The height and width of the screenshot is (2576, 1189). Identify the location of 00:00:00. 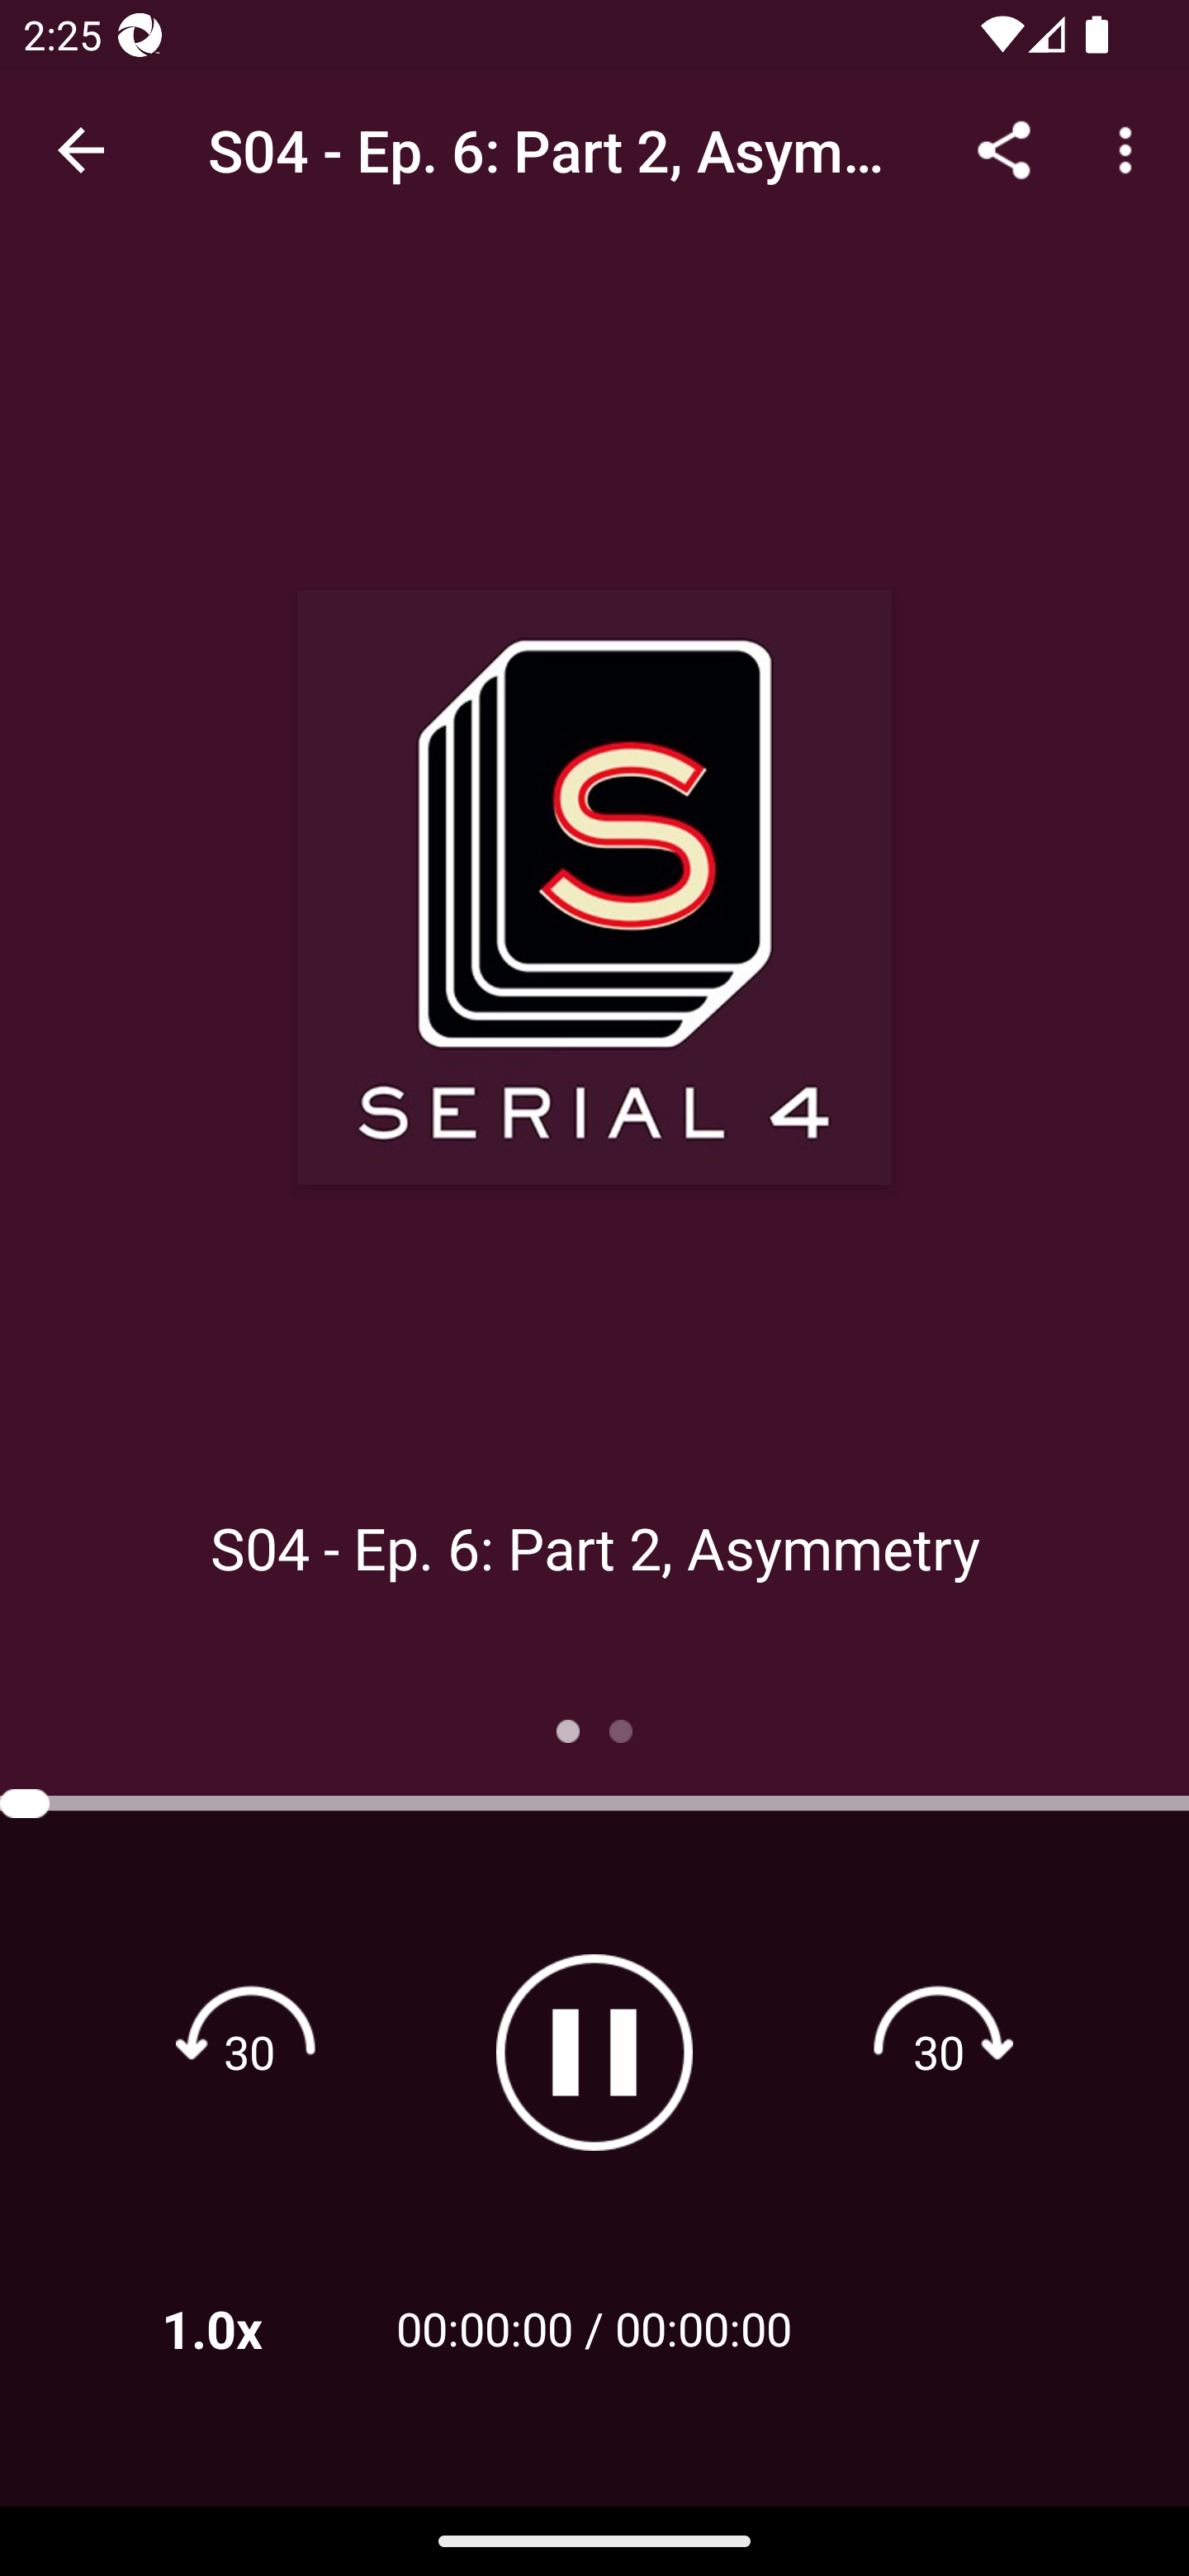
(703, 2328).